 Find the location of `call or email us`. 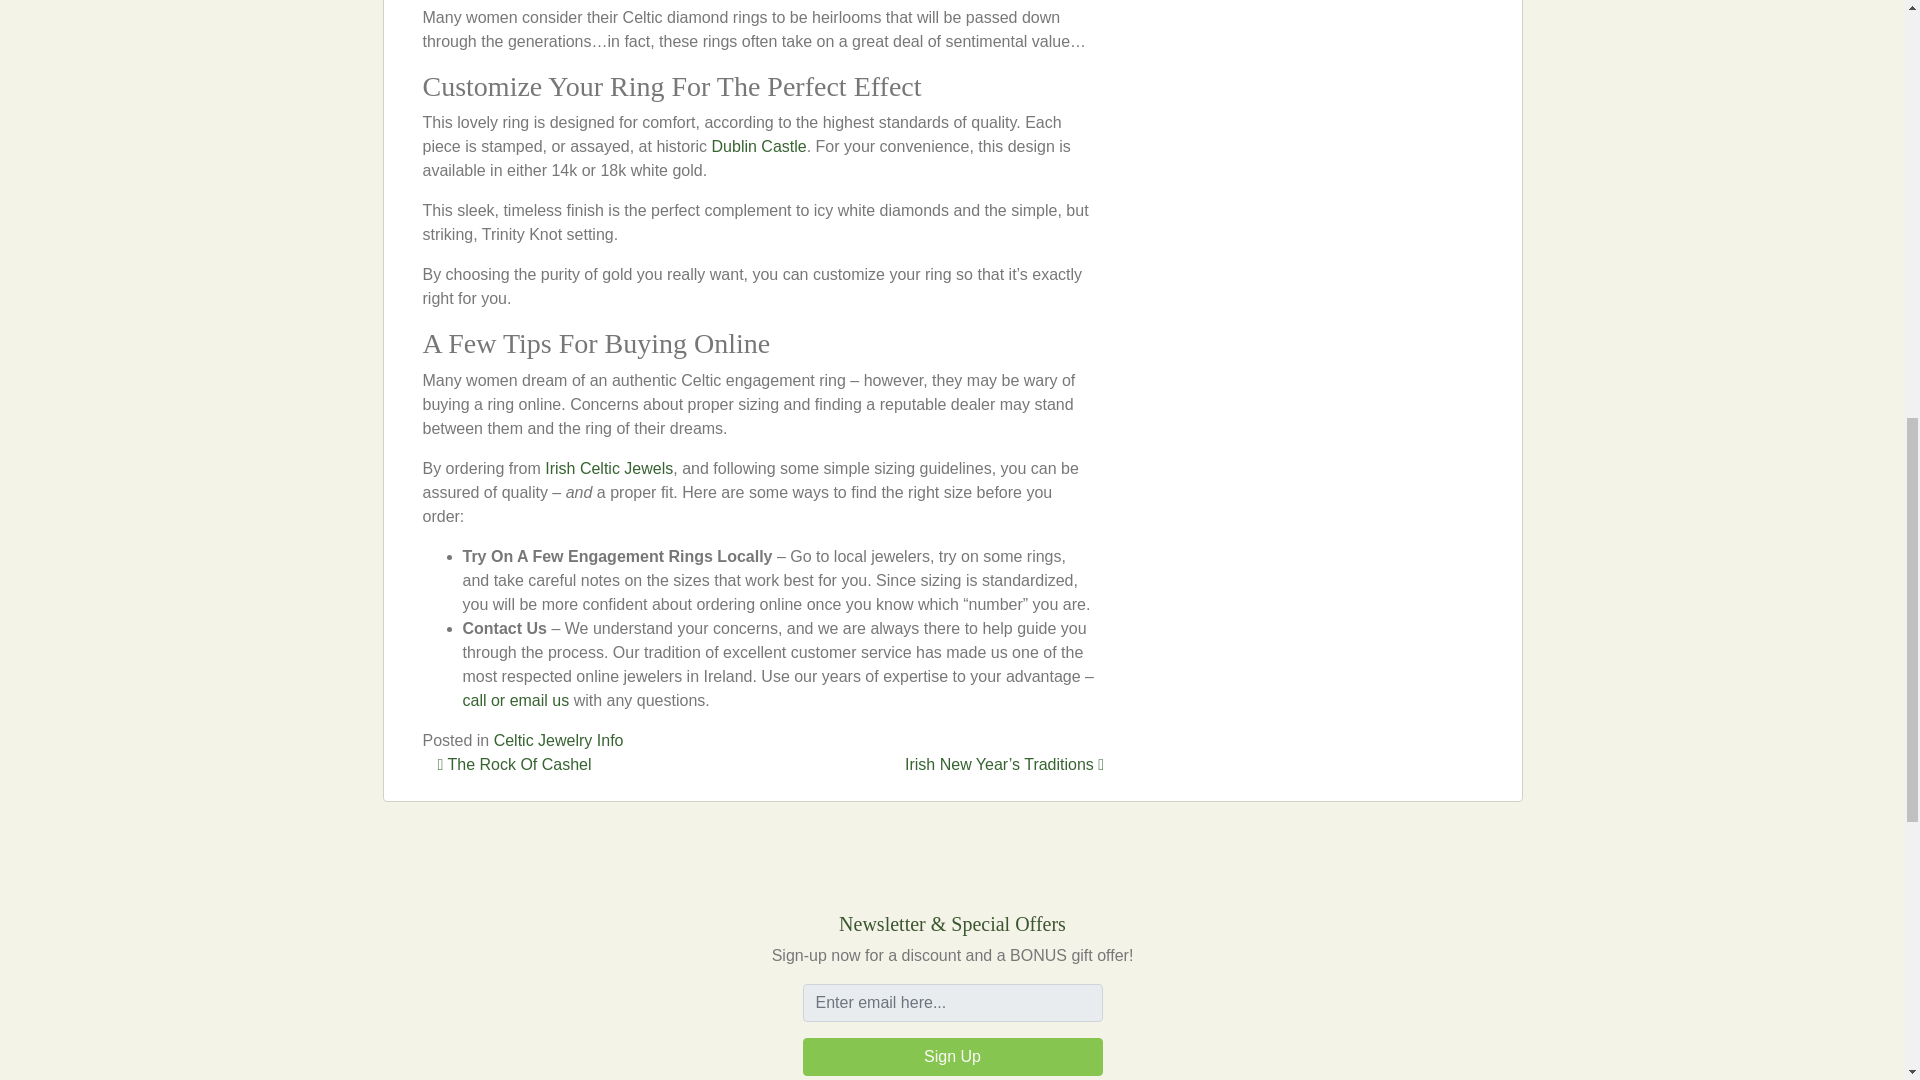

call or email us is located at coordinates (515, 700).